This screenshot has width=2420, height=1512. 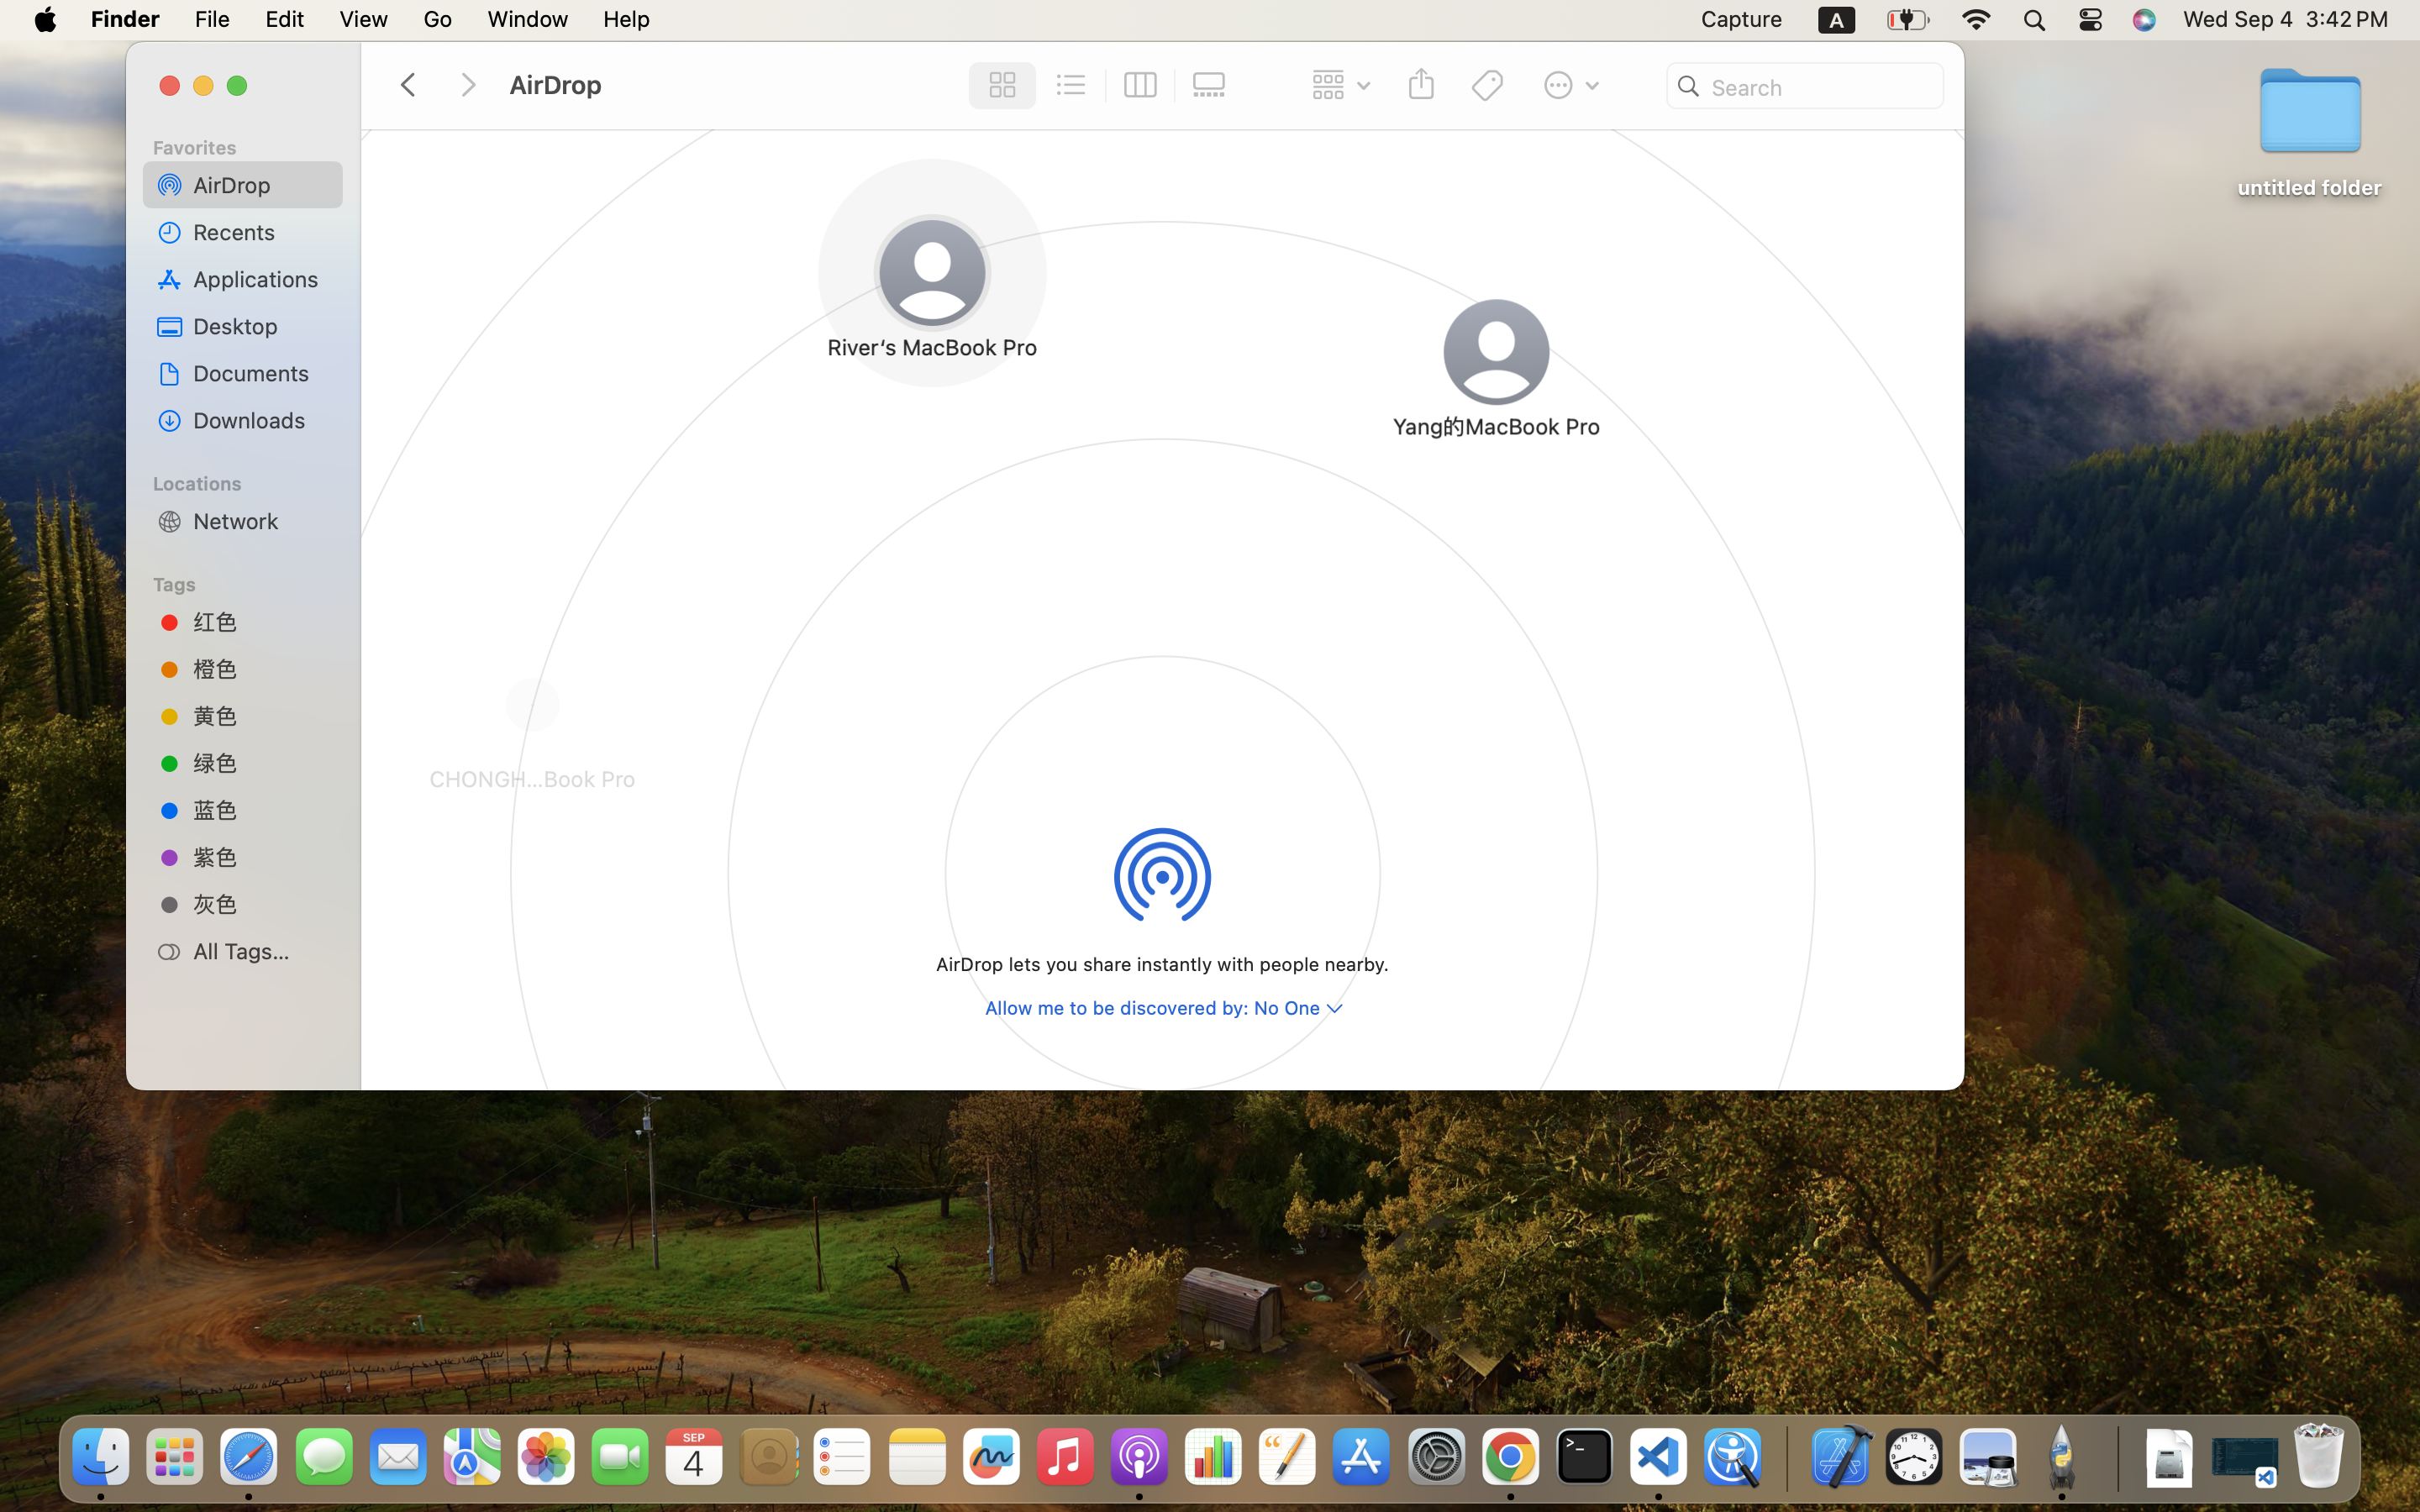 What do you see at coordinates (261, 185) in the screenshot?
I see `AirDrop` at bounding box center [261, 185].